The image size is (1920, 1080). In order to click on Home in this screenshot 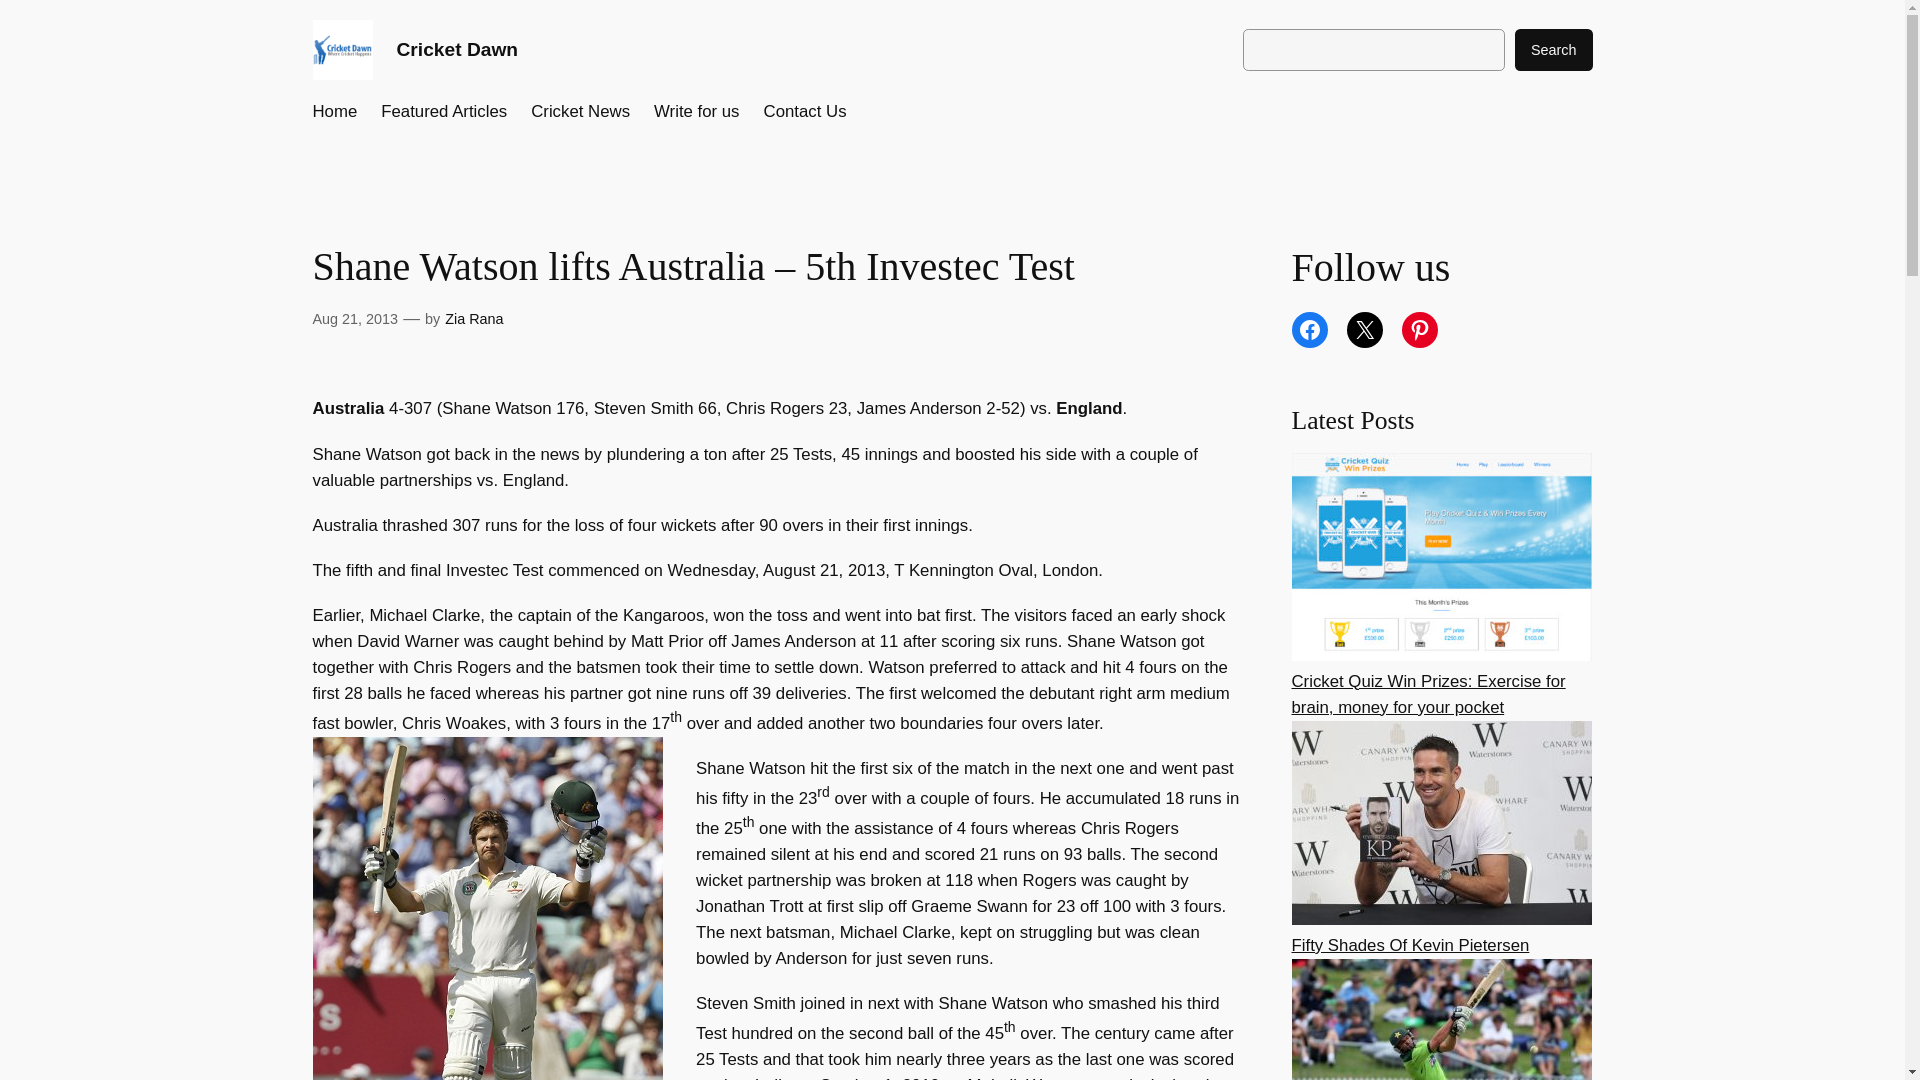, I will do `click(334, 112)`.